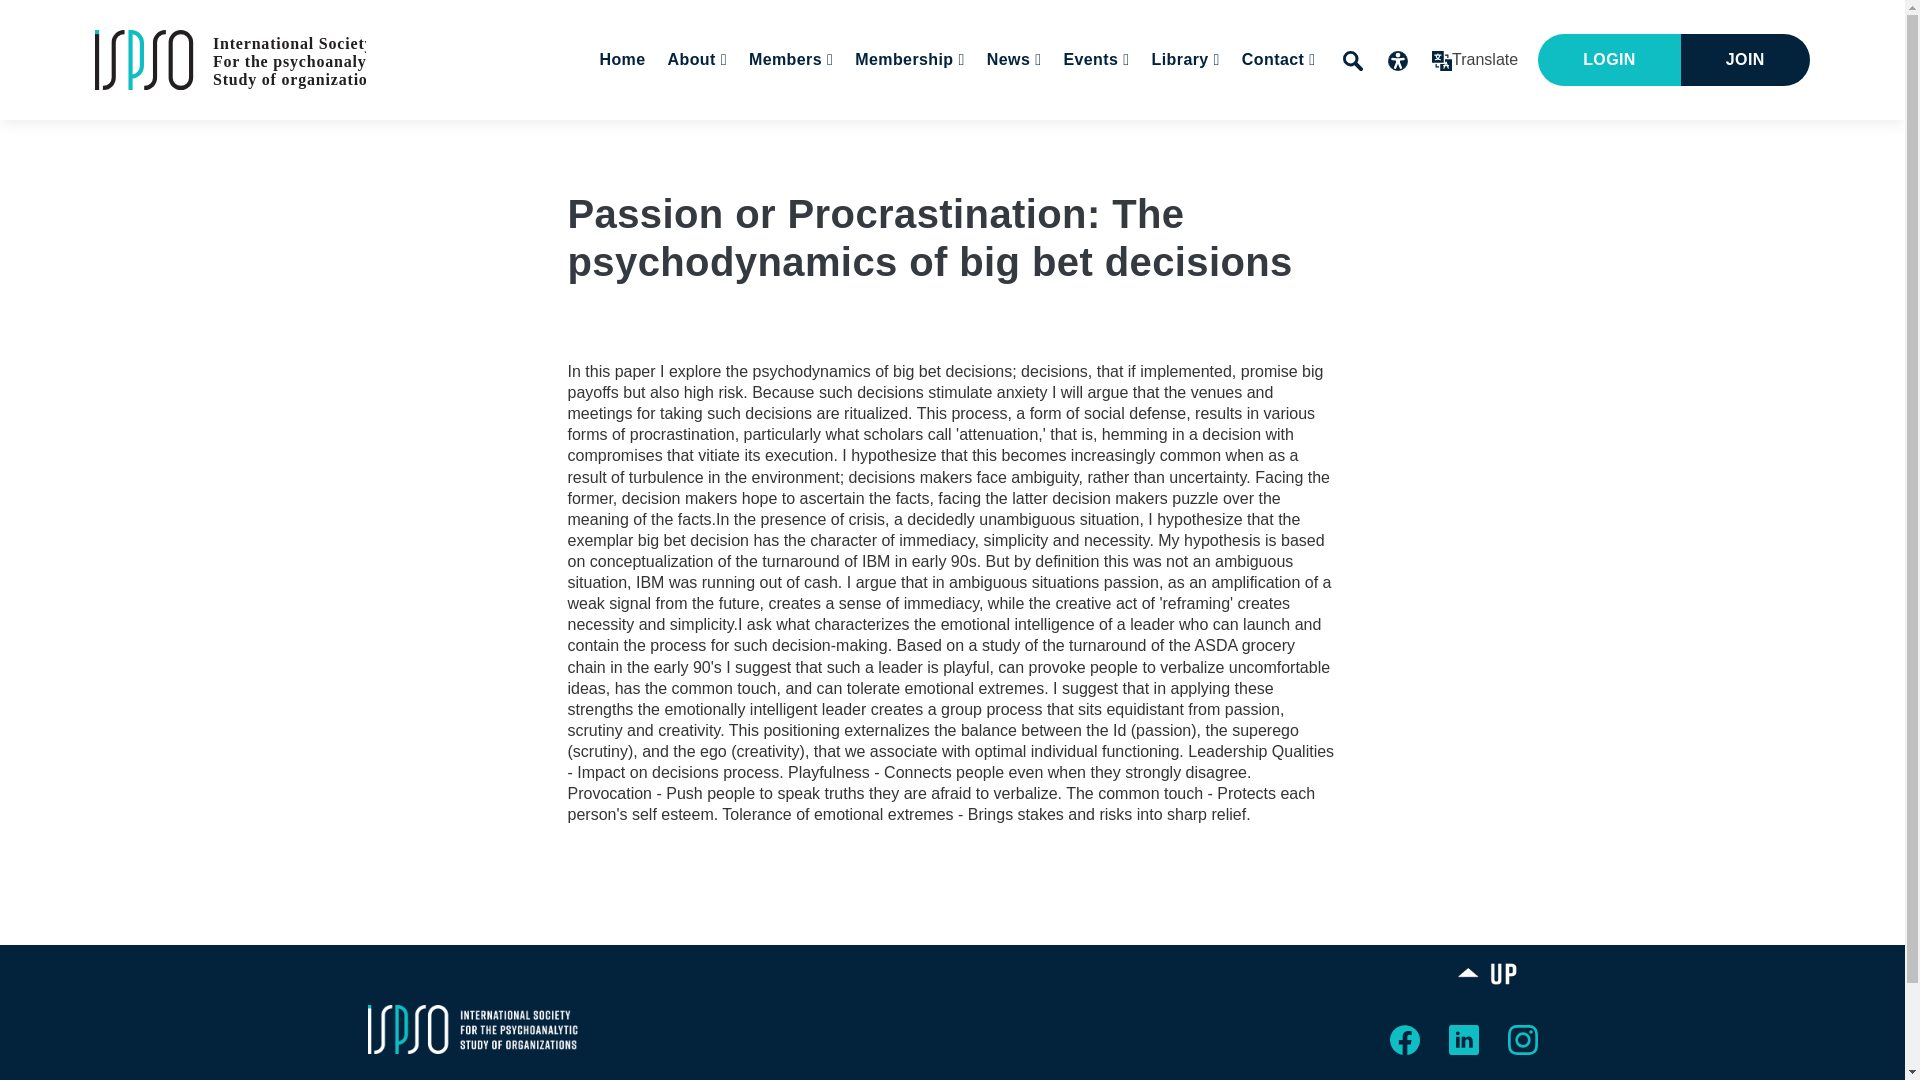 Image resolution: width=1920 pixels, height=1080 pixels. I want to click on AM2024 Sofia, Bulgaria, so click(1206, 119).